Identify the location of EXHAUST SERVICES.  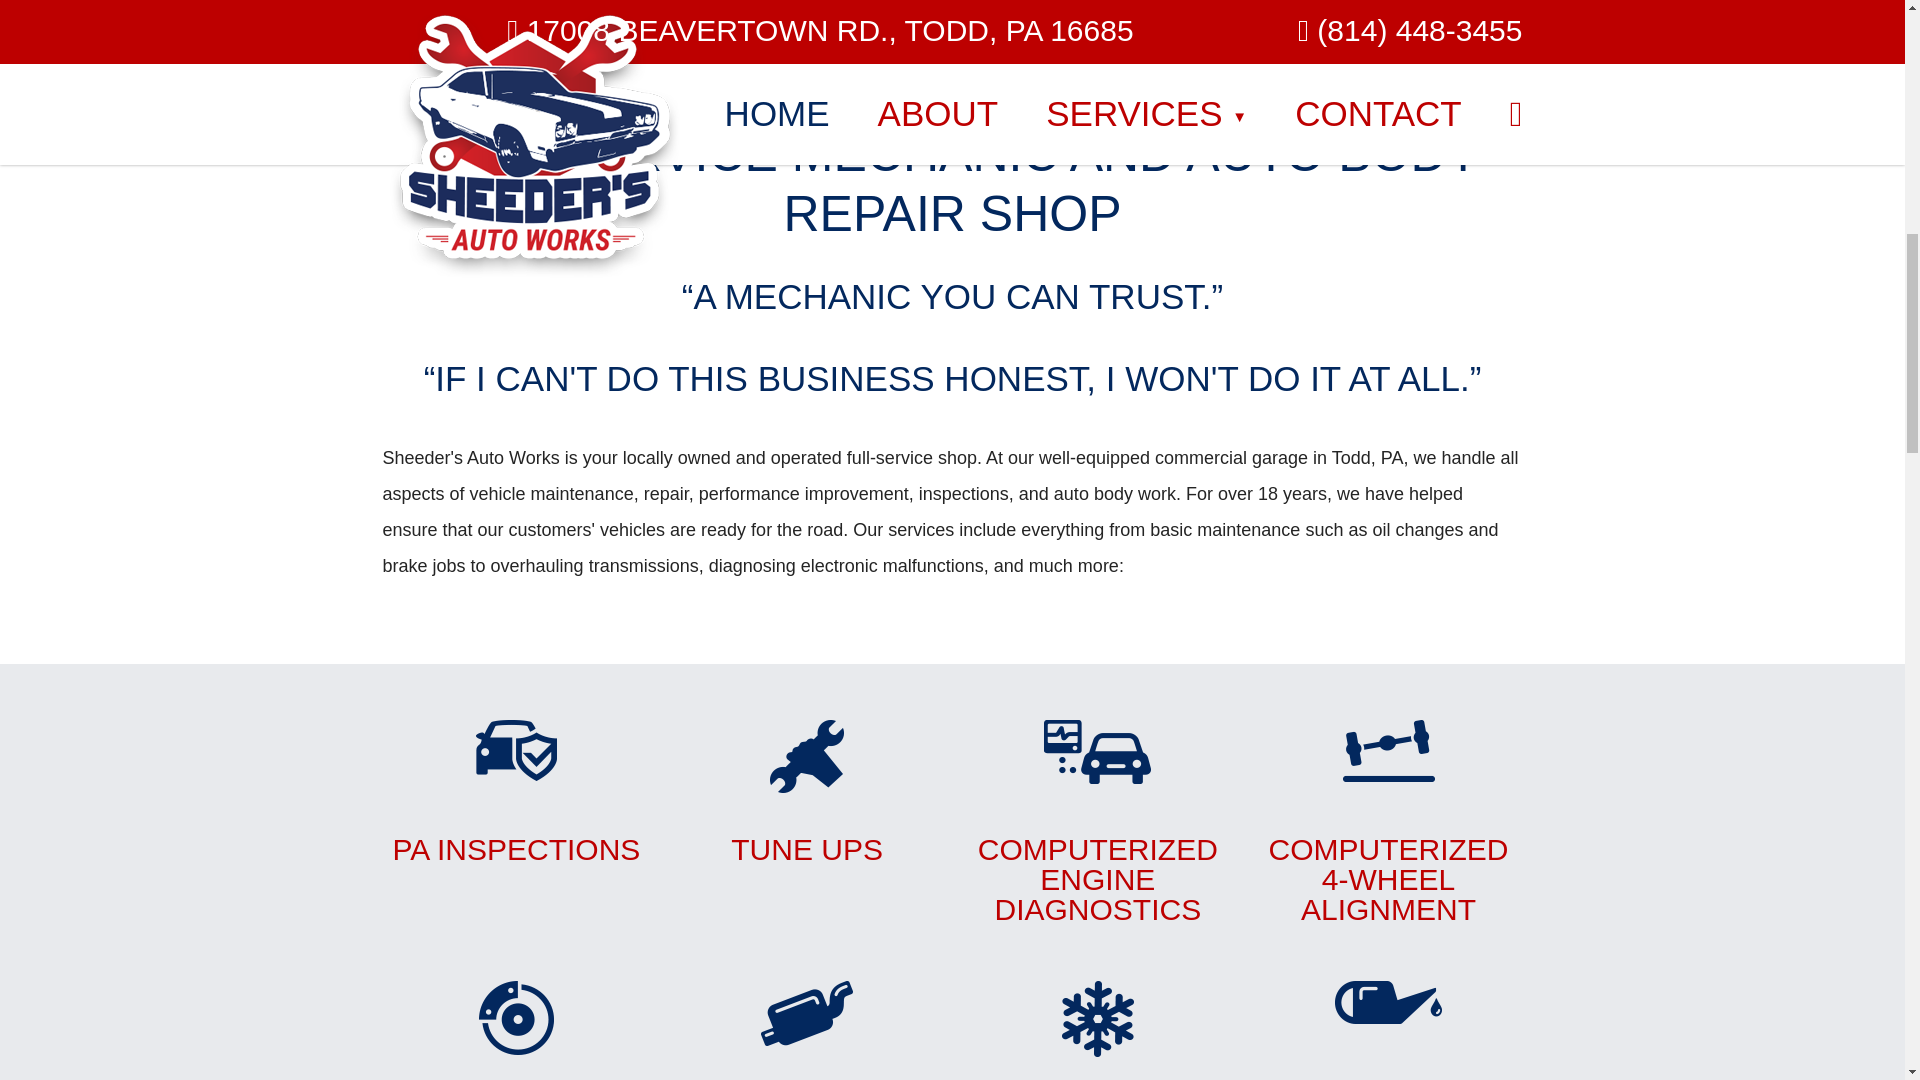
(516, 792).